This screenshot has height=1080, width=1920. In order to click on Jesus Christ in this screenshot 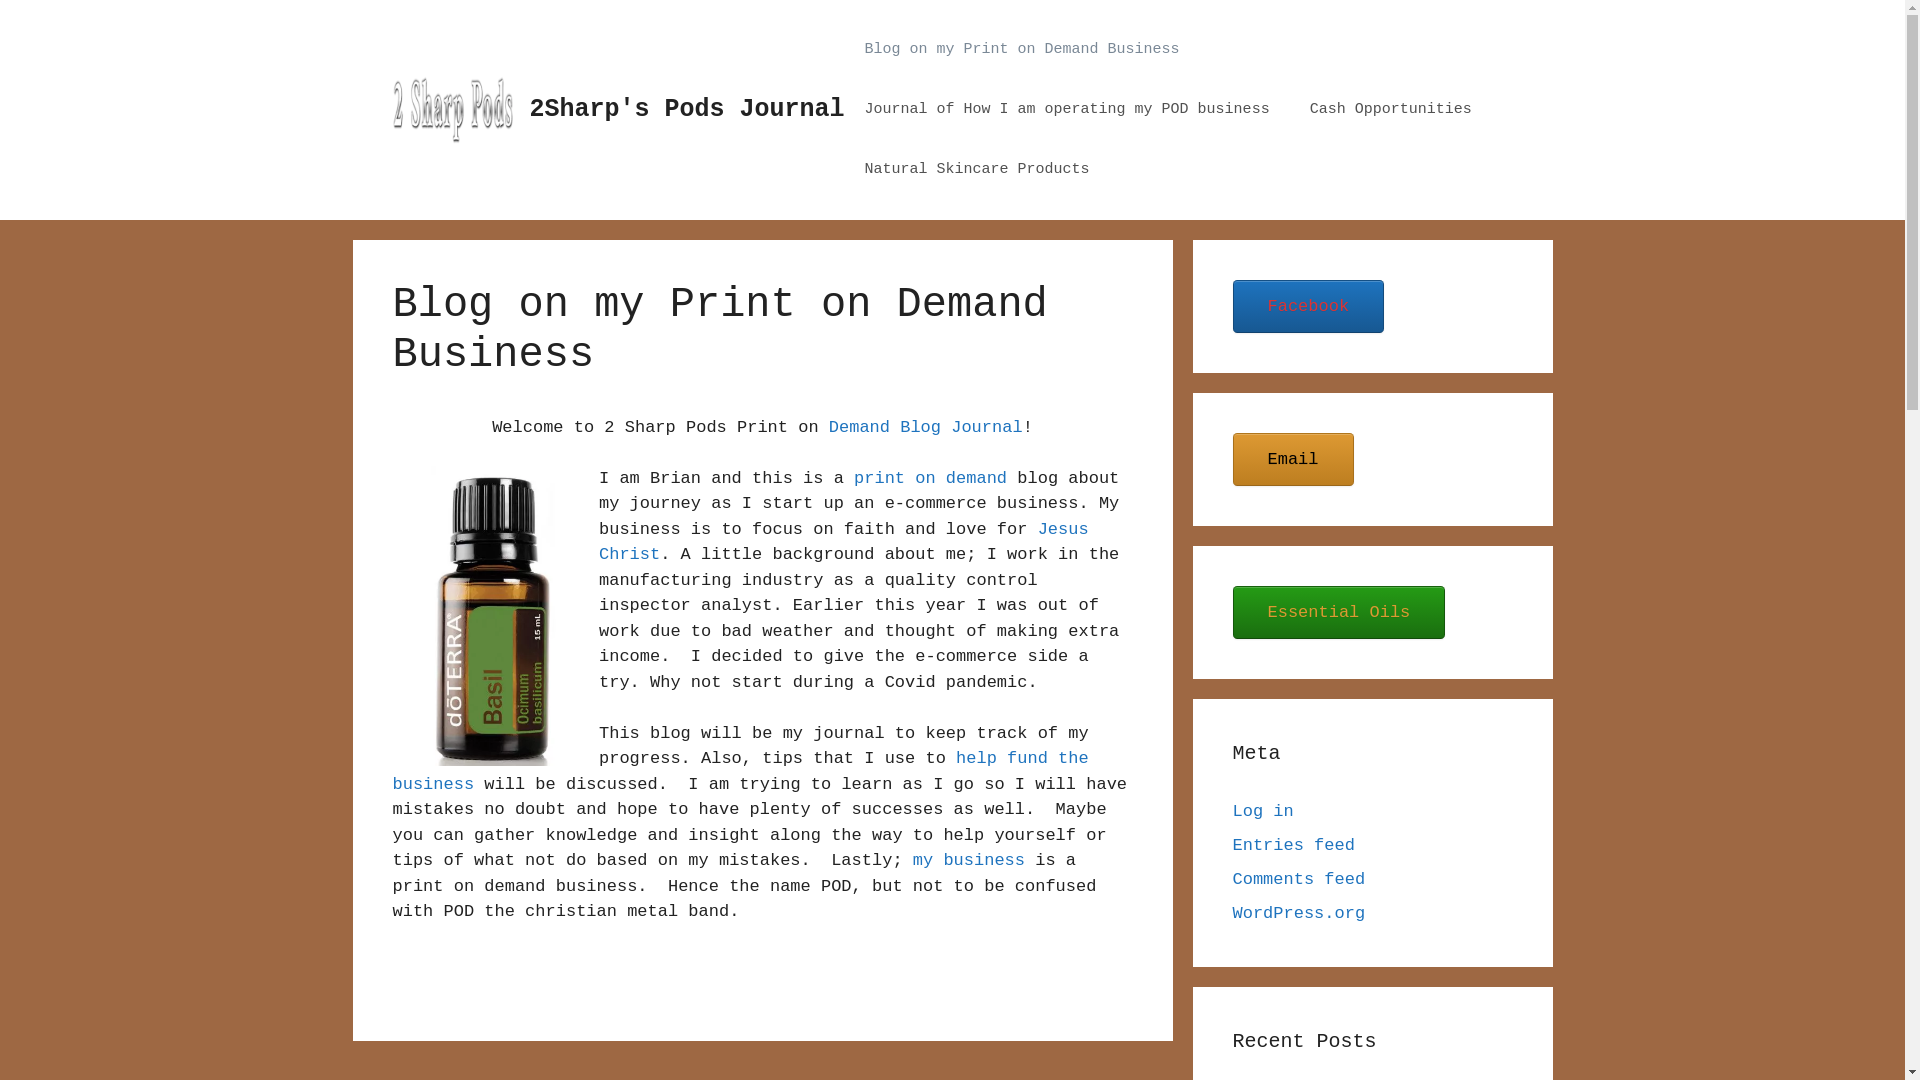, I will do `click(844, 542)`.